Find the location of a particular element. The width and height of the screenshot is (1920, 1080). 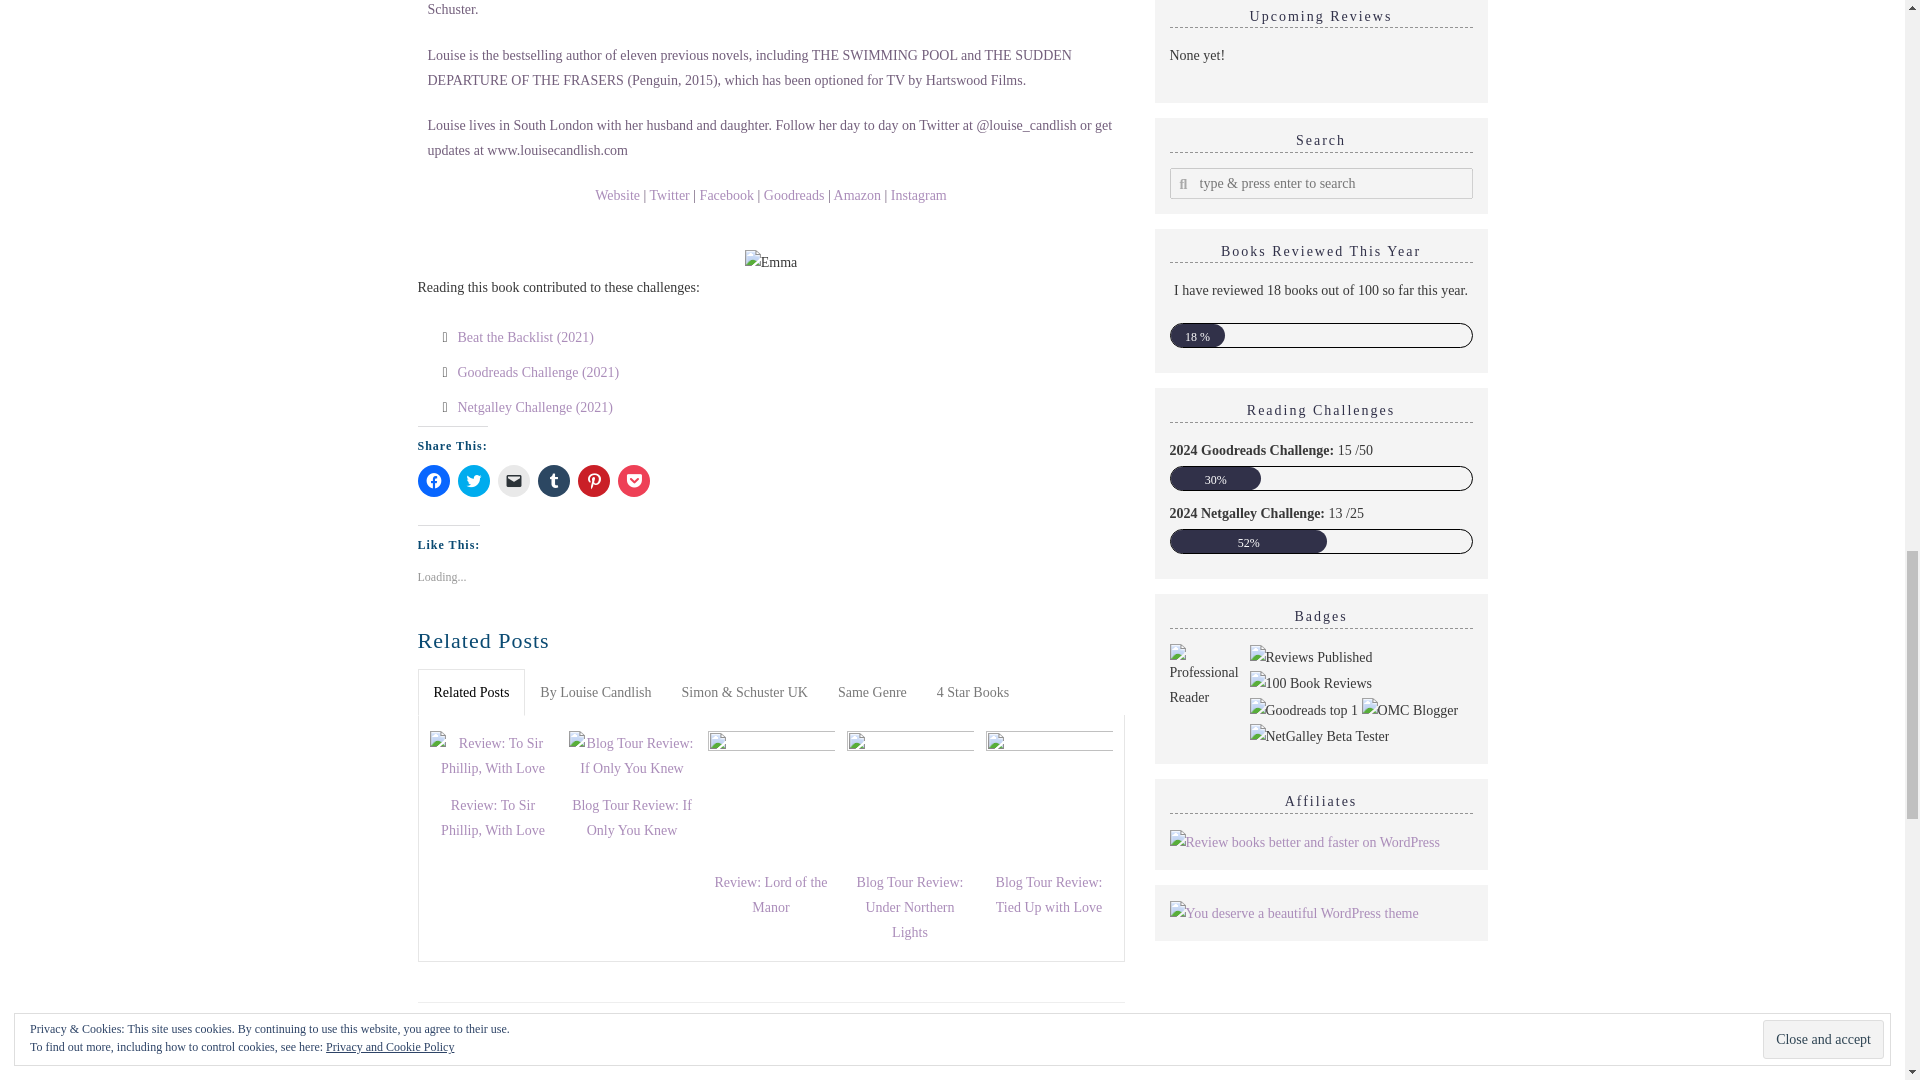

Amazon is located at coordinates (857, 195).